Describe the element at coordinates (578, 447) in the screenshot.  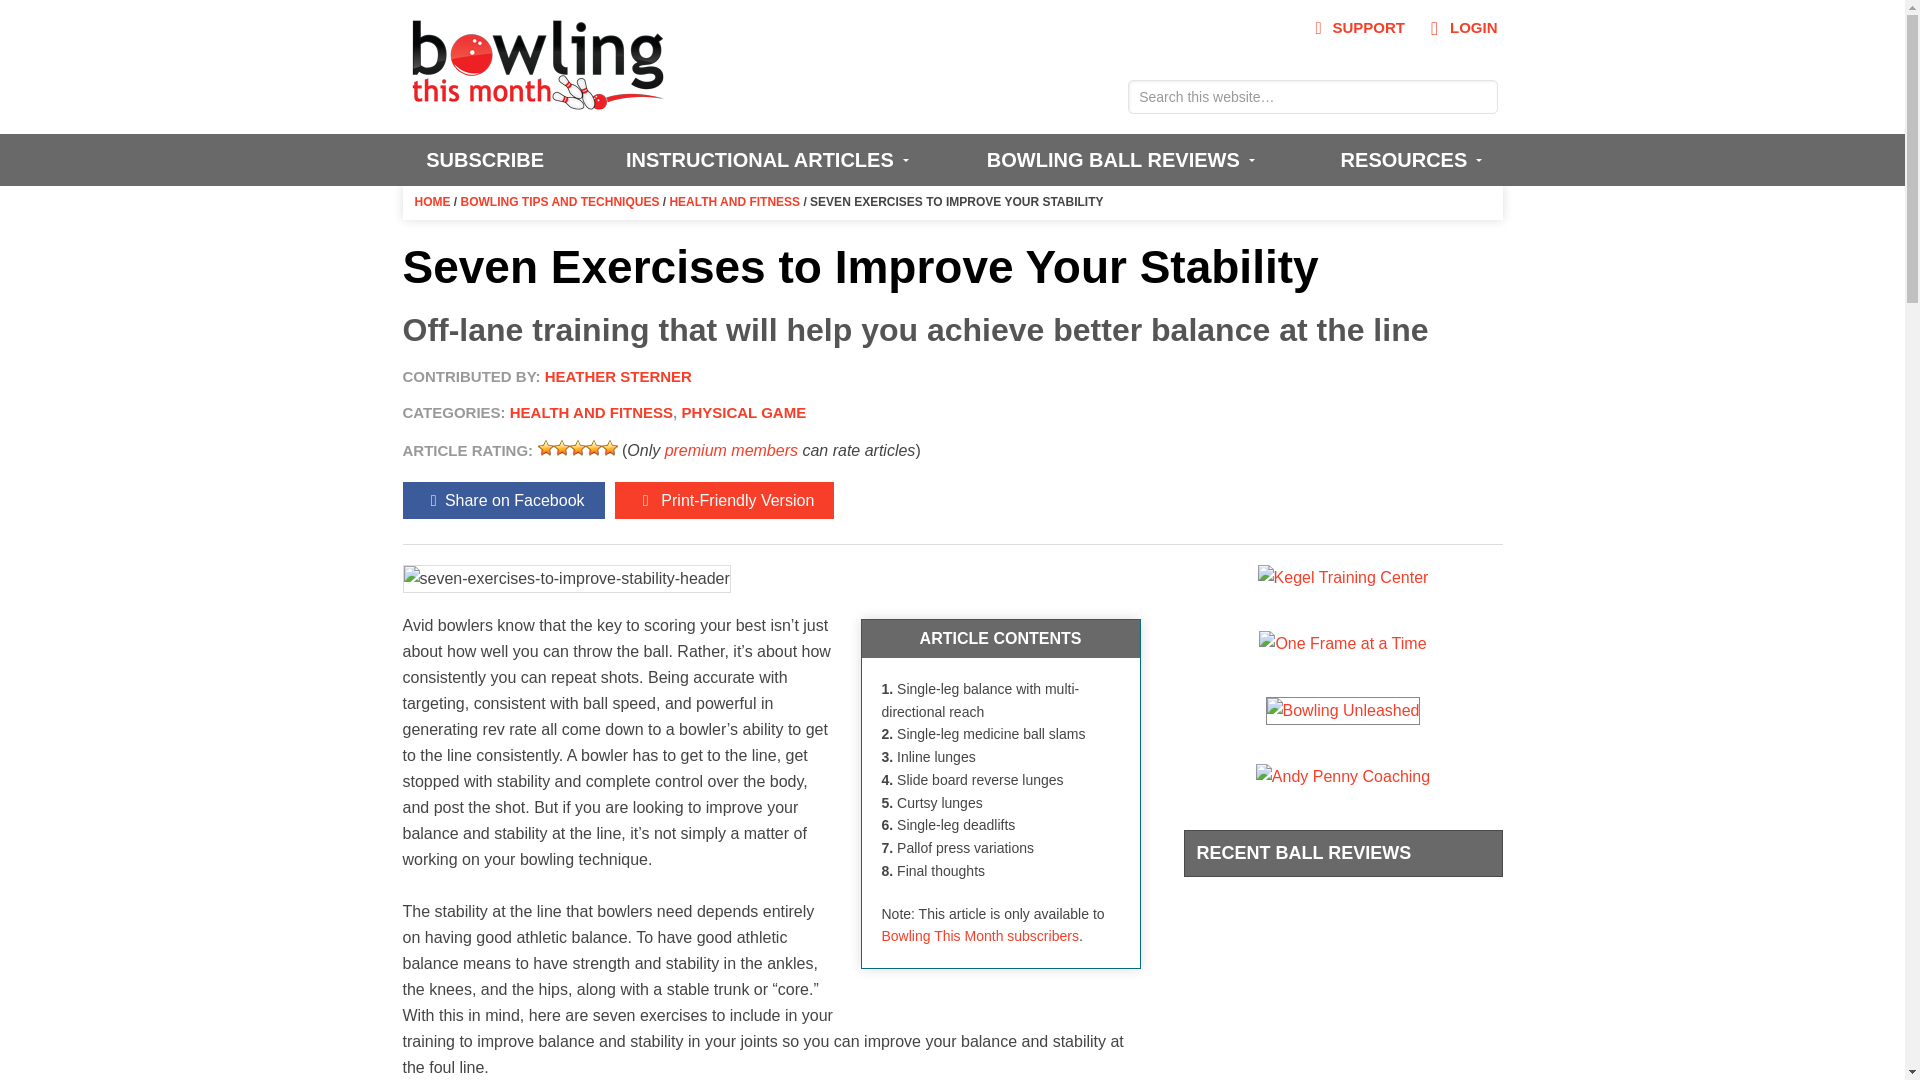
I see `6 votes, average: 5.00 out of 5` at that location.